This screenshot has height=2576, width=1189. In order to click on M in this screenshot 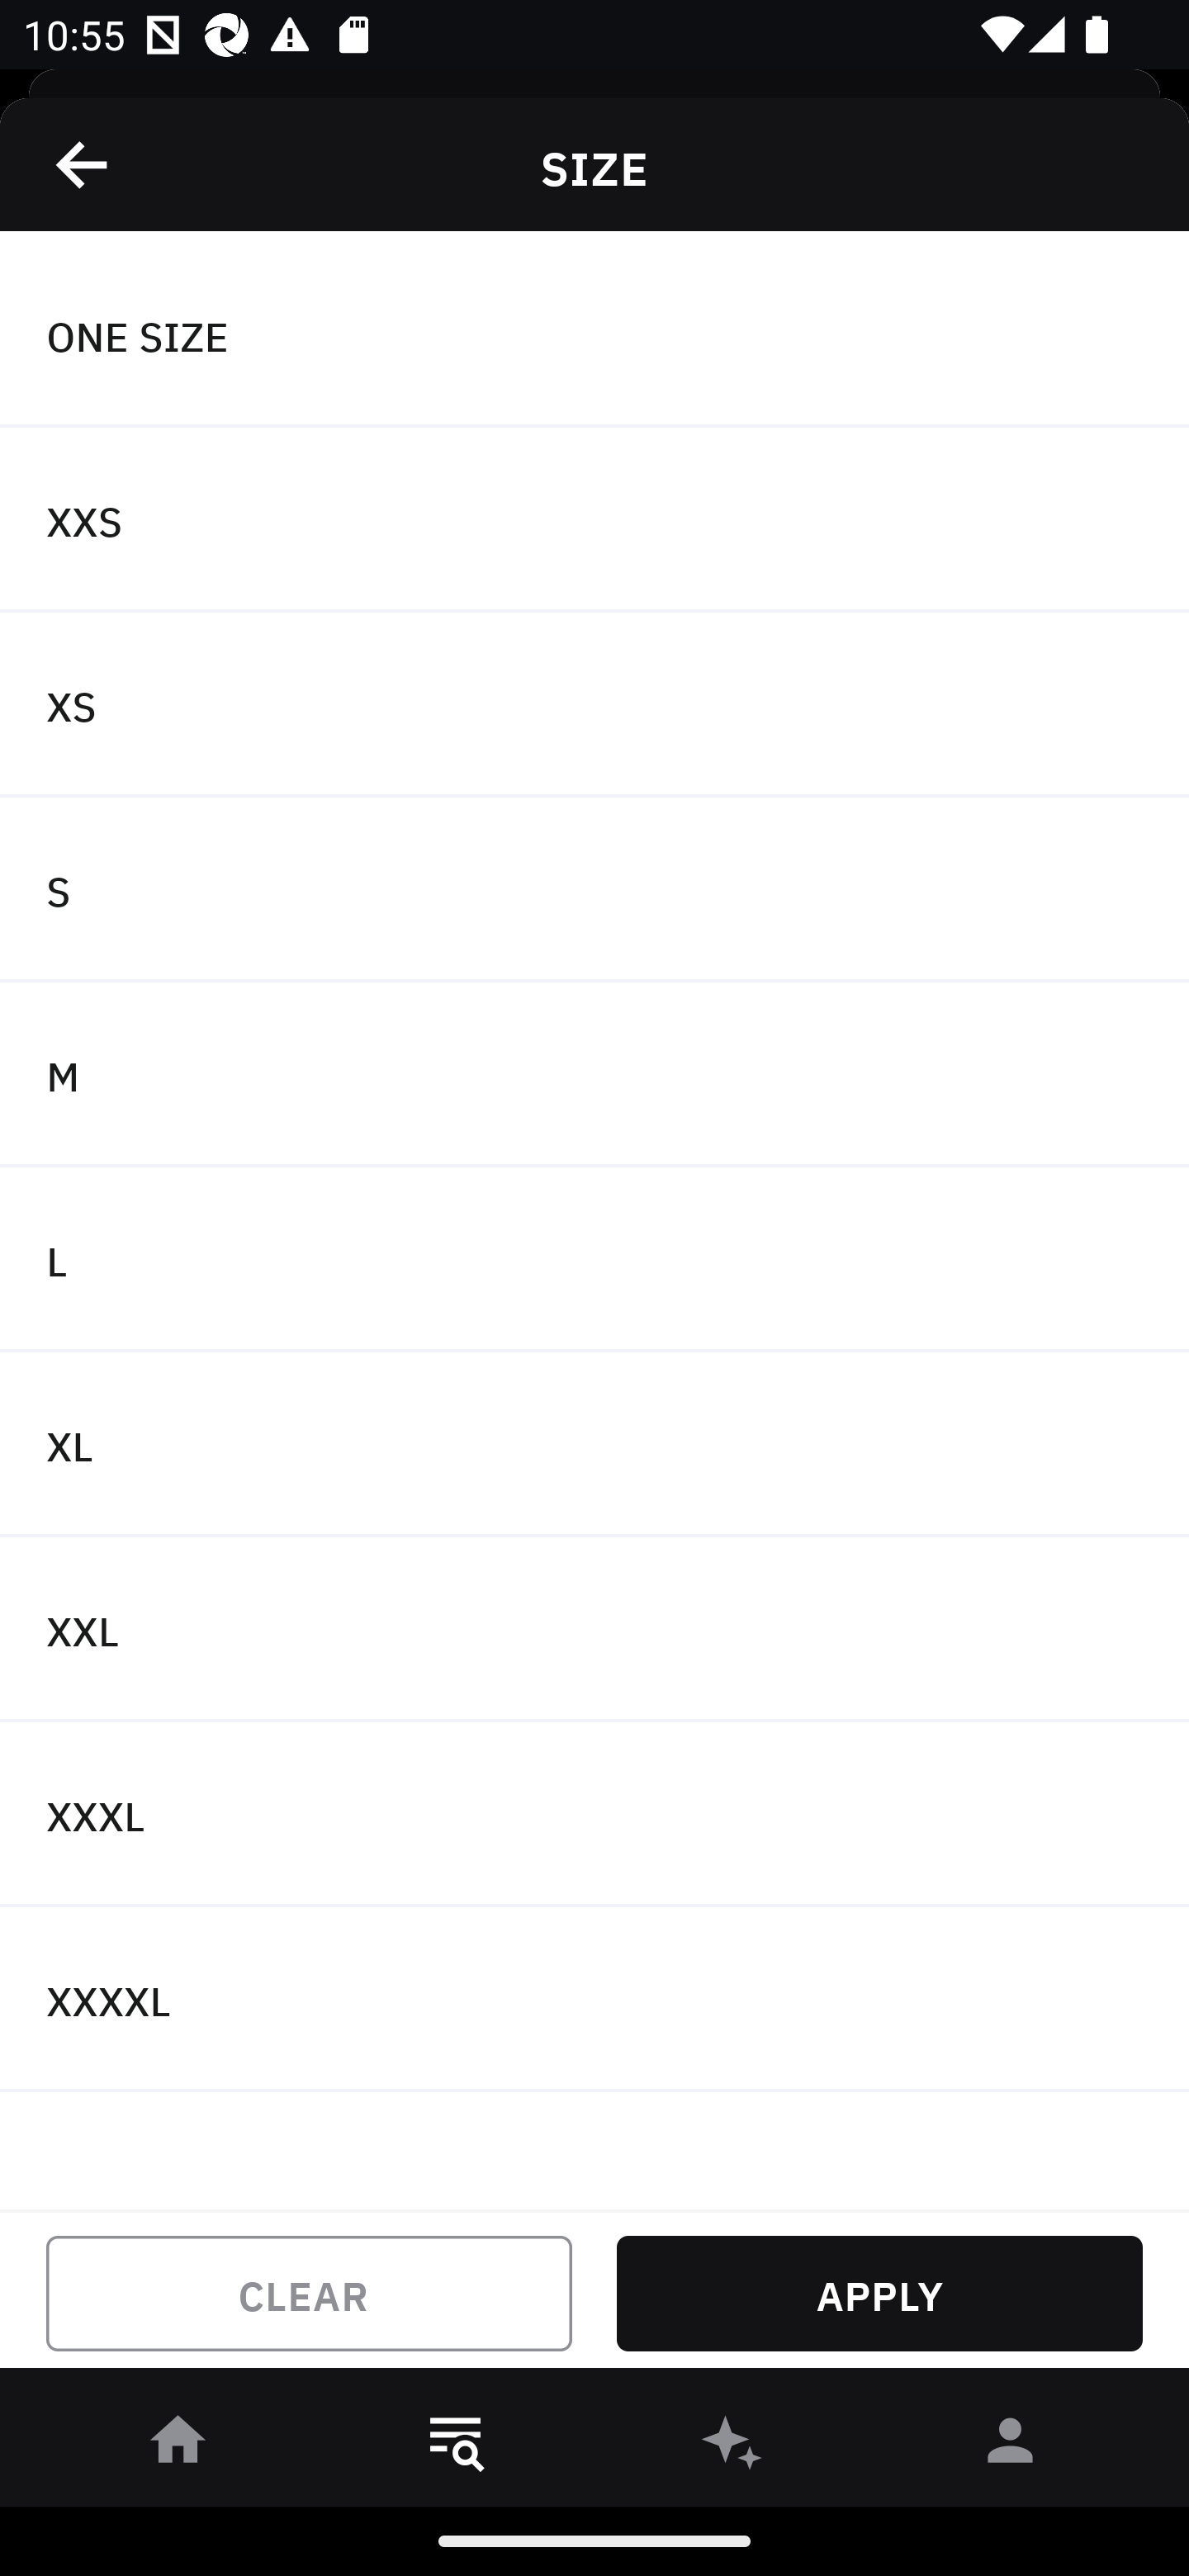, I will do `click(594, 1073)`.